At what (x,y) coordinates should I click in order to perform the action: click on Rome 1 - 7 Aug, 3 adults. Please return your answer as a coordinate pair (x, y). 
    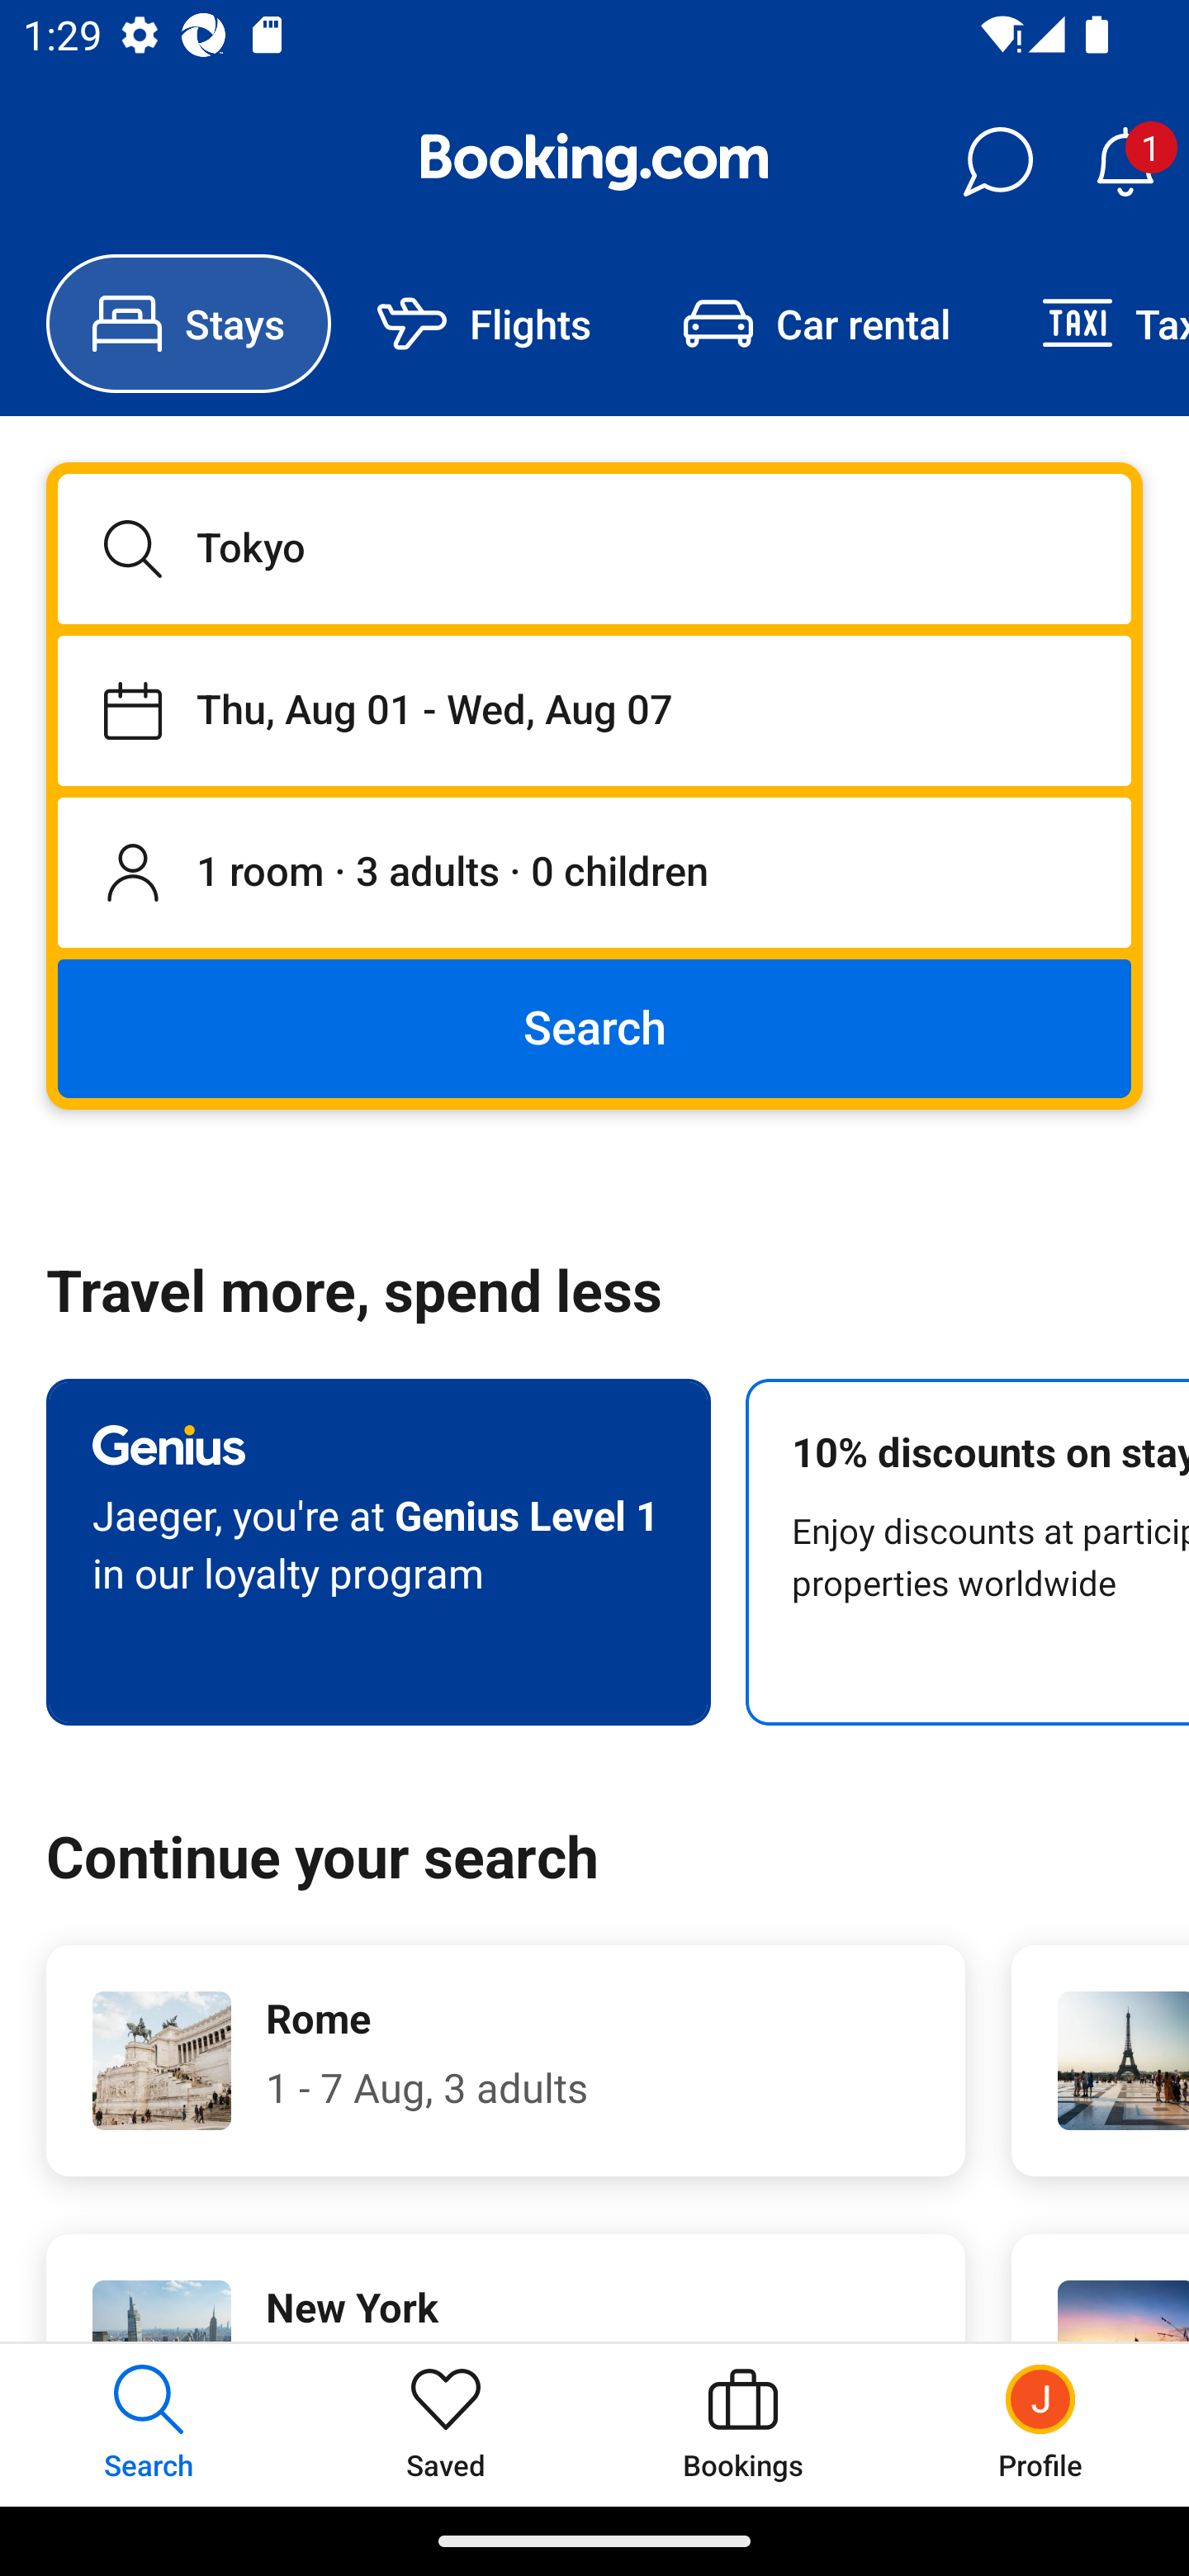
    Looking at the image, I should click on (505, 2061).